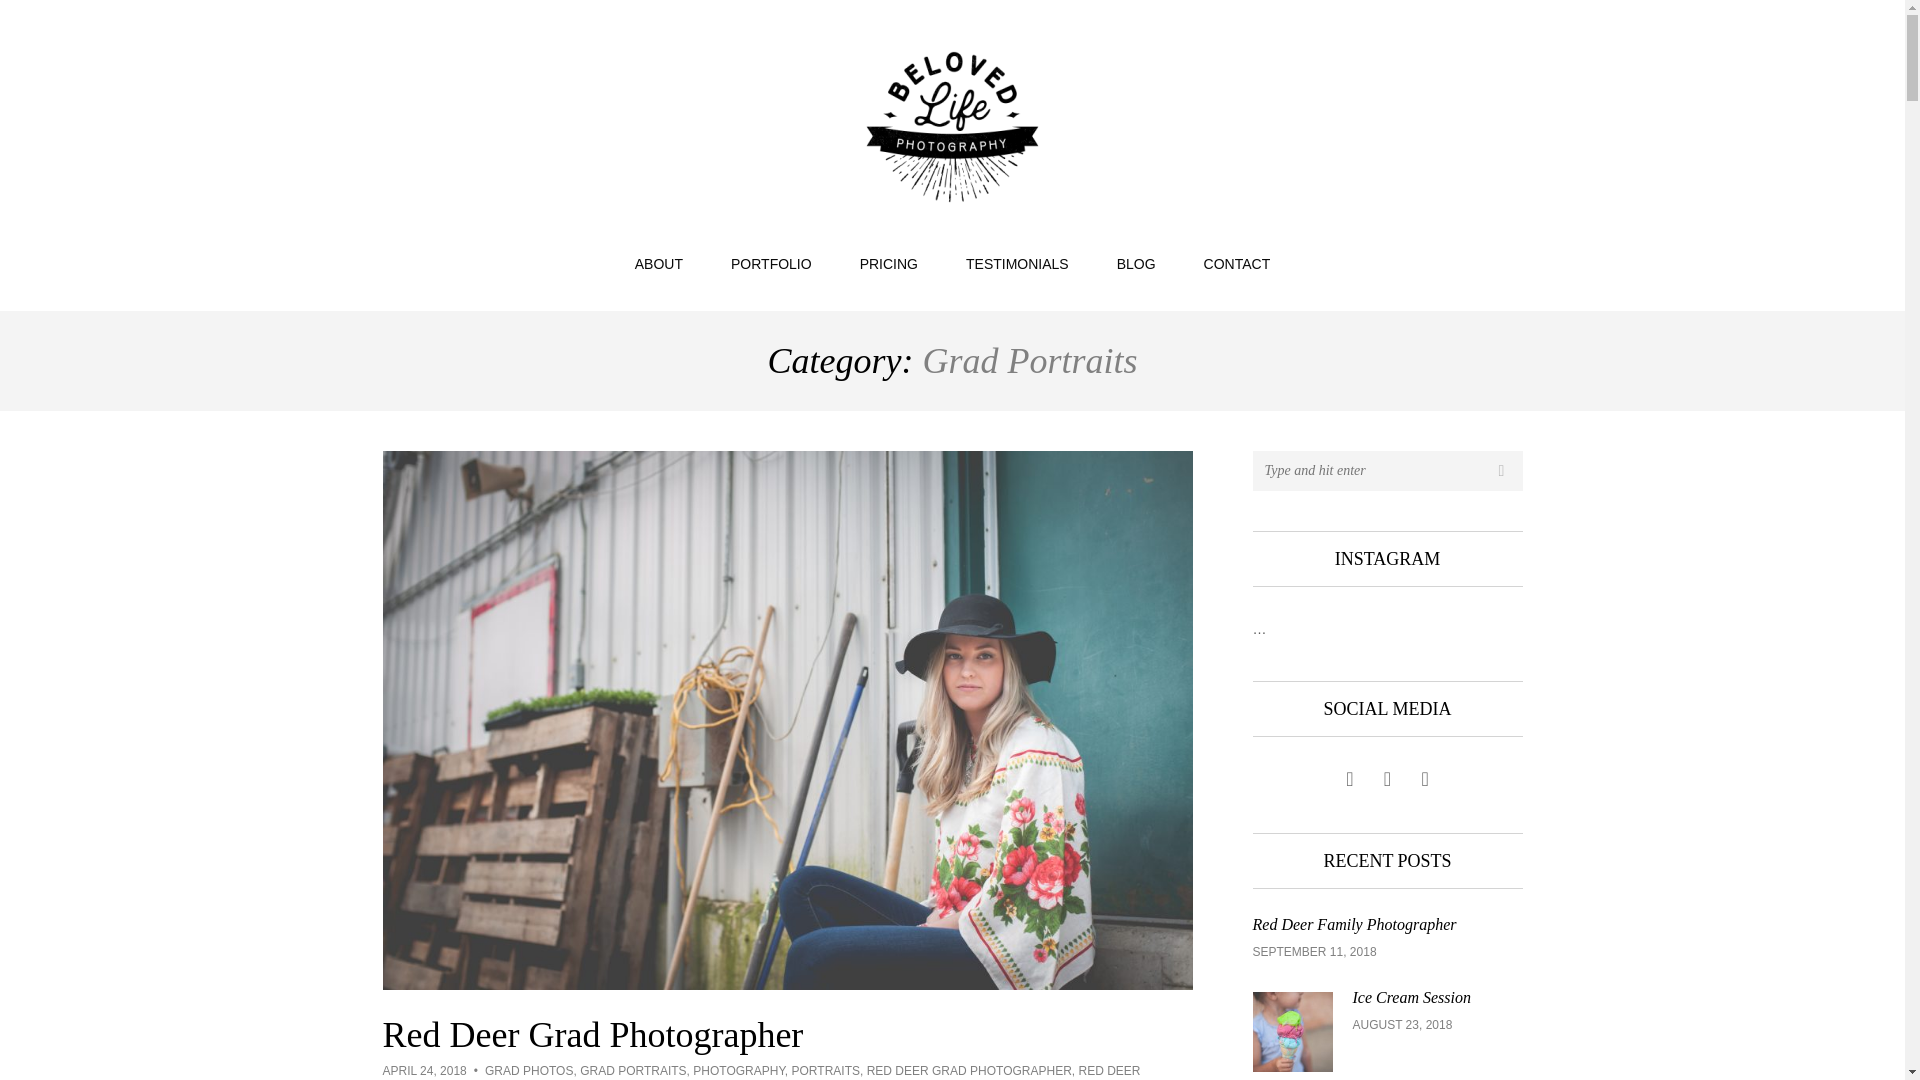 The height and width of the screenshot is (1080, 1920). What do you see at coordinates (1386, 940) in the screenshot?
I see `Read more` at bounding box center [1386, 940].